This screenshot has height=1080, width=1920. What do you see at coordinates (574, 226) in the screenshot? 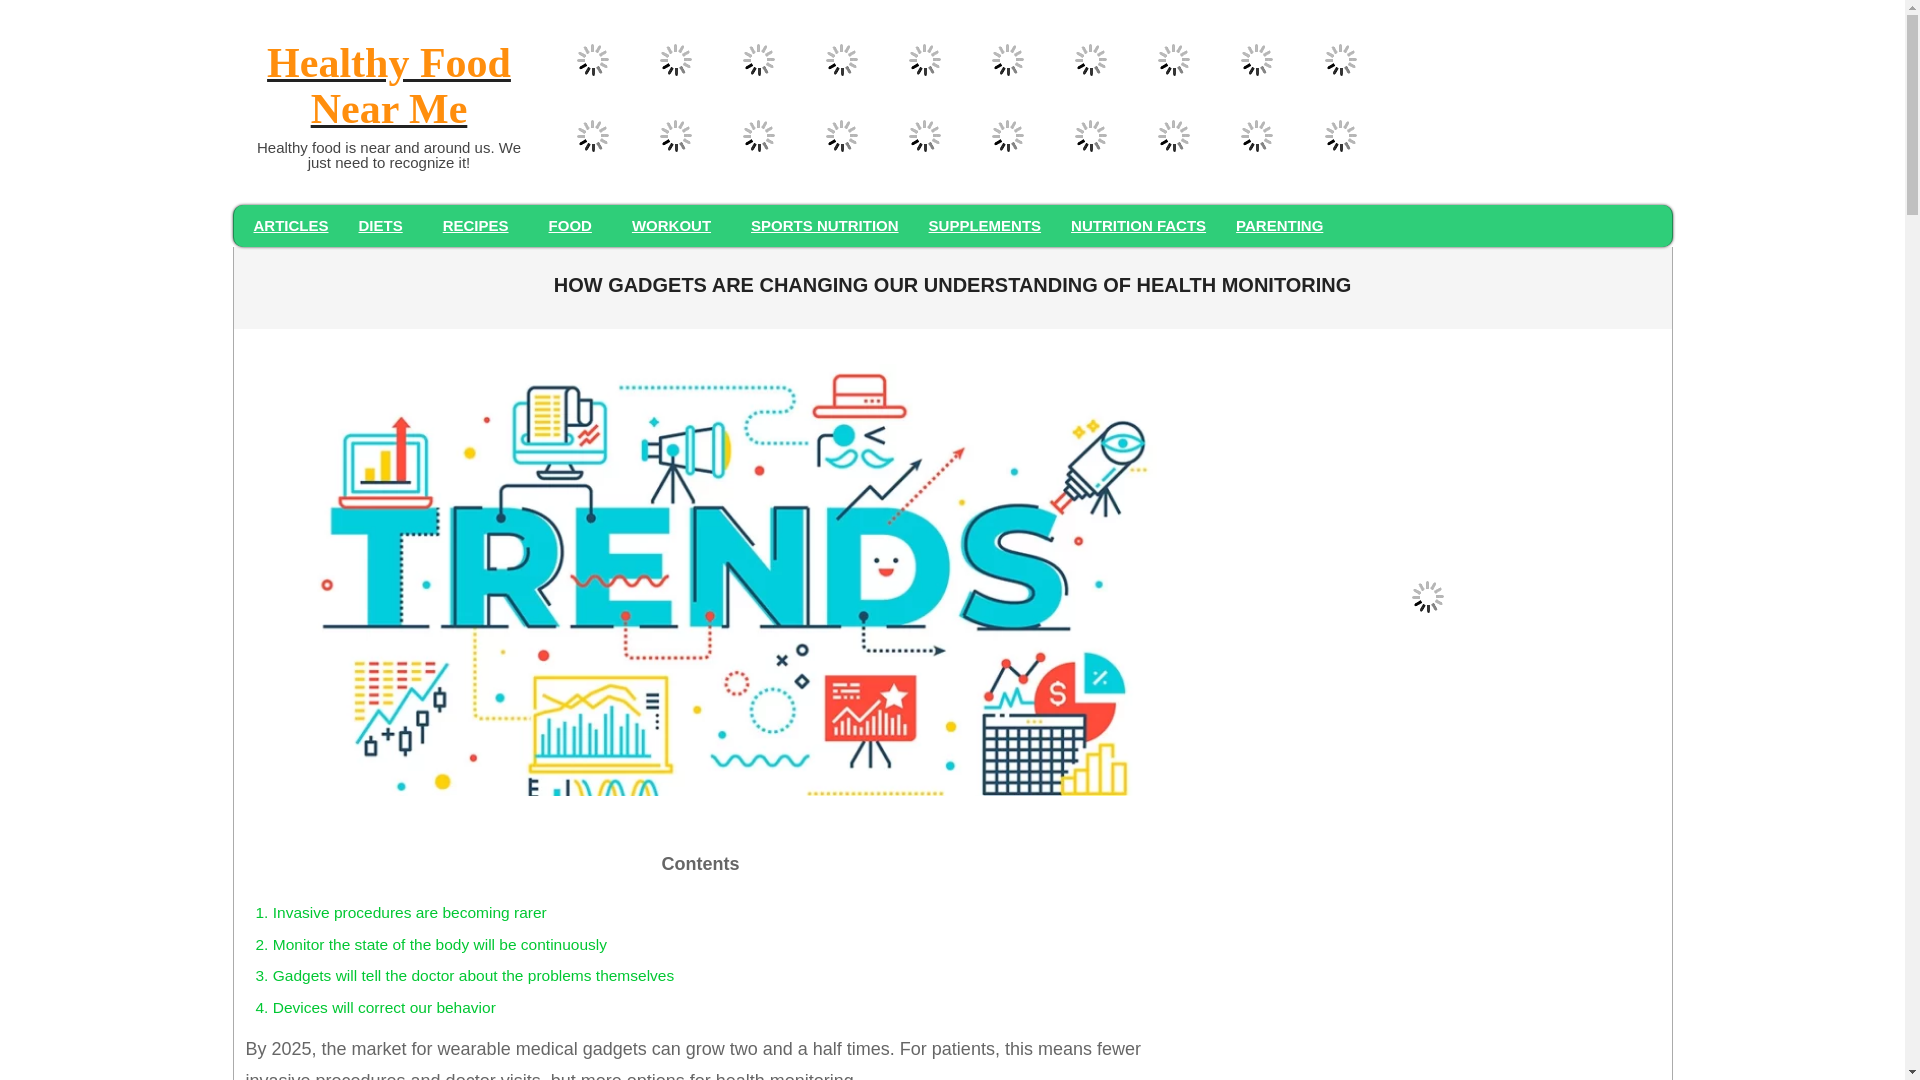
I see `FOOD` at bounding box center [574, 226].